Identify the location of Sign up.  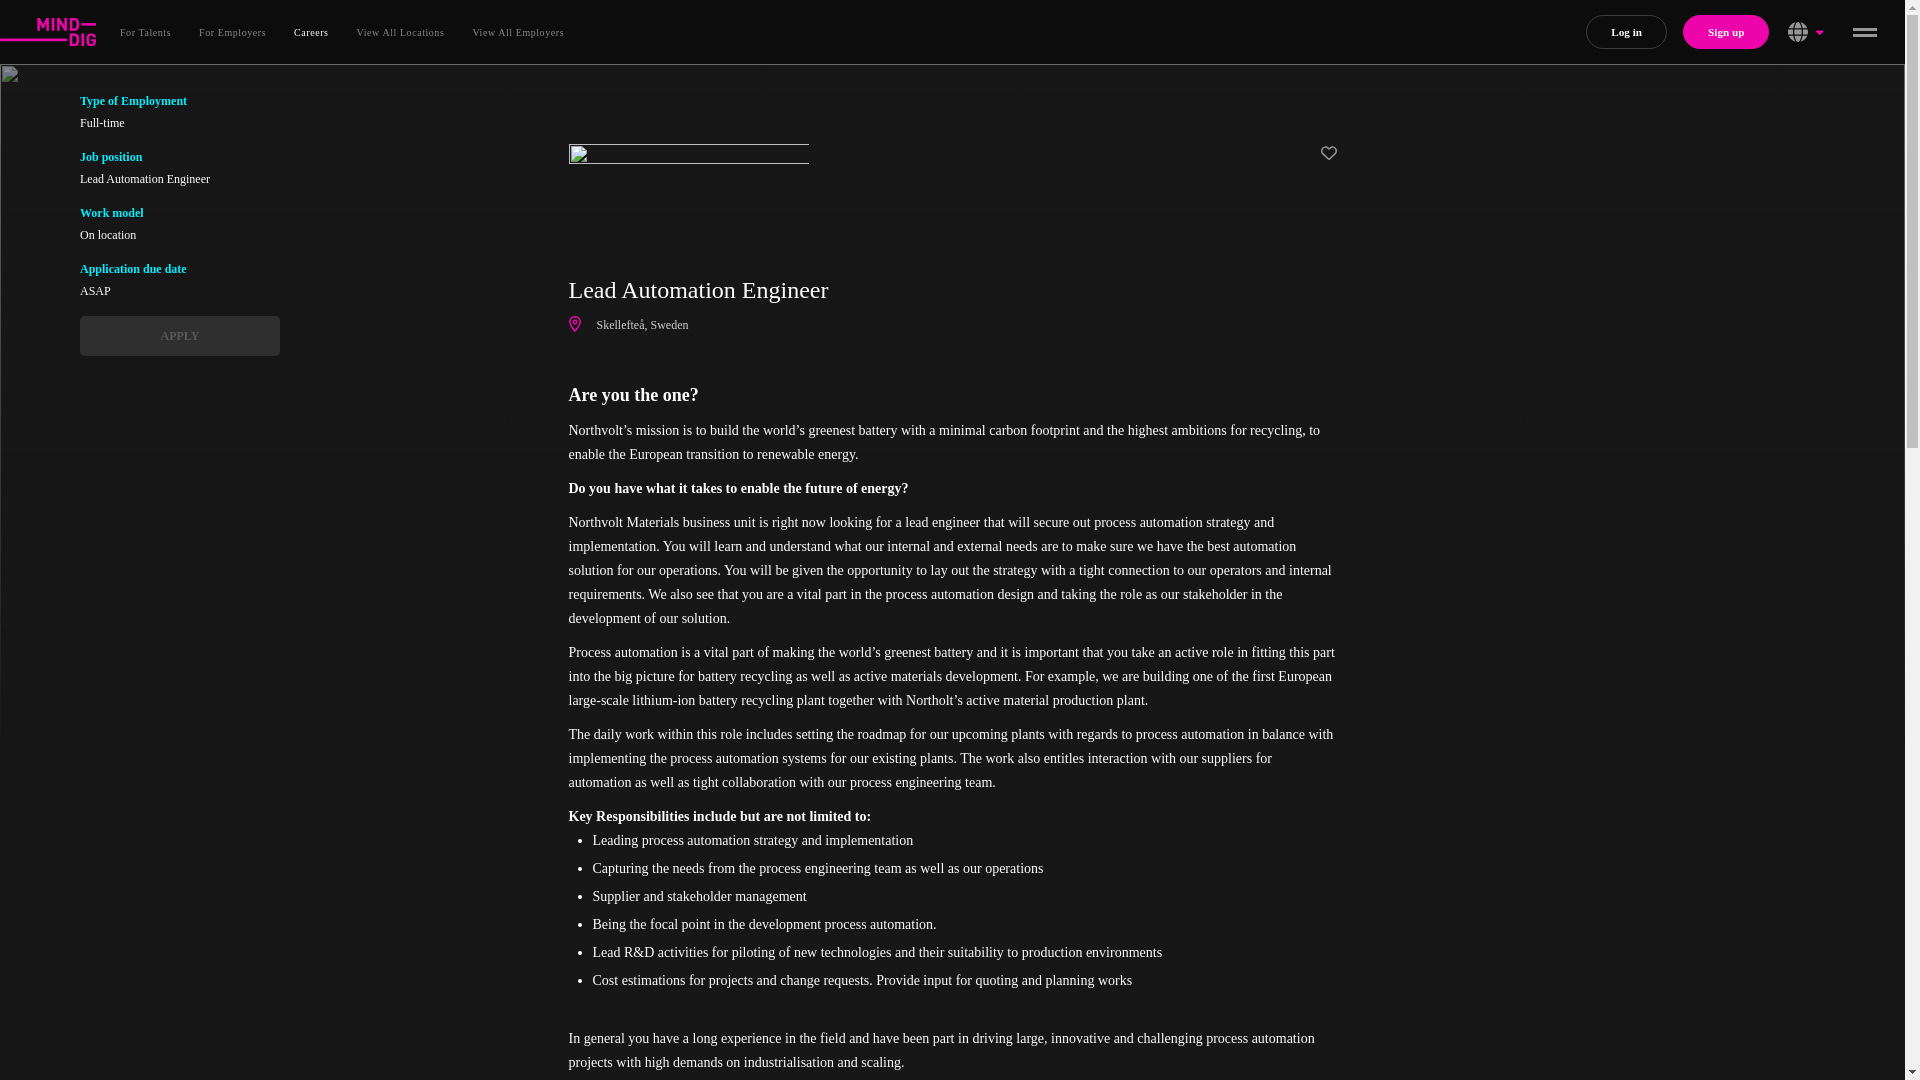
(1726, 32).